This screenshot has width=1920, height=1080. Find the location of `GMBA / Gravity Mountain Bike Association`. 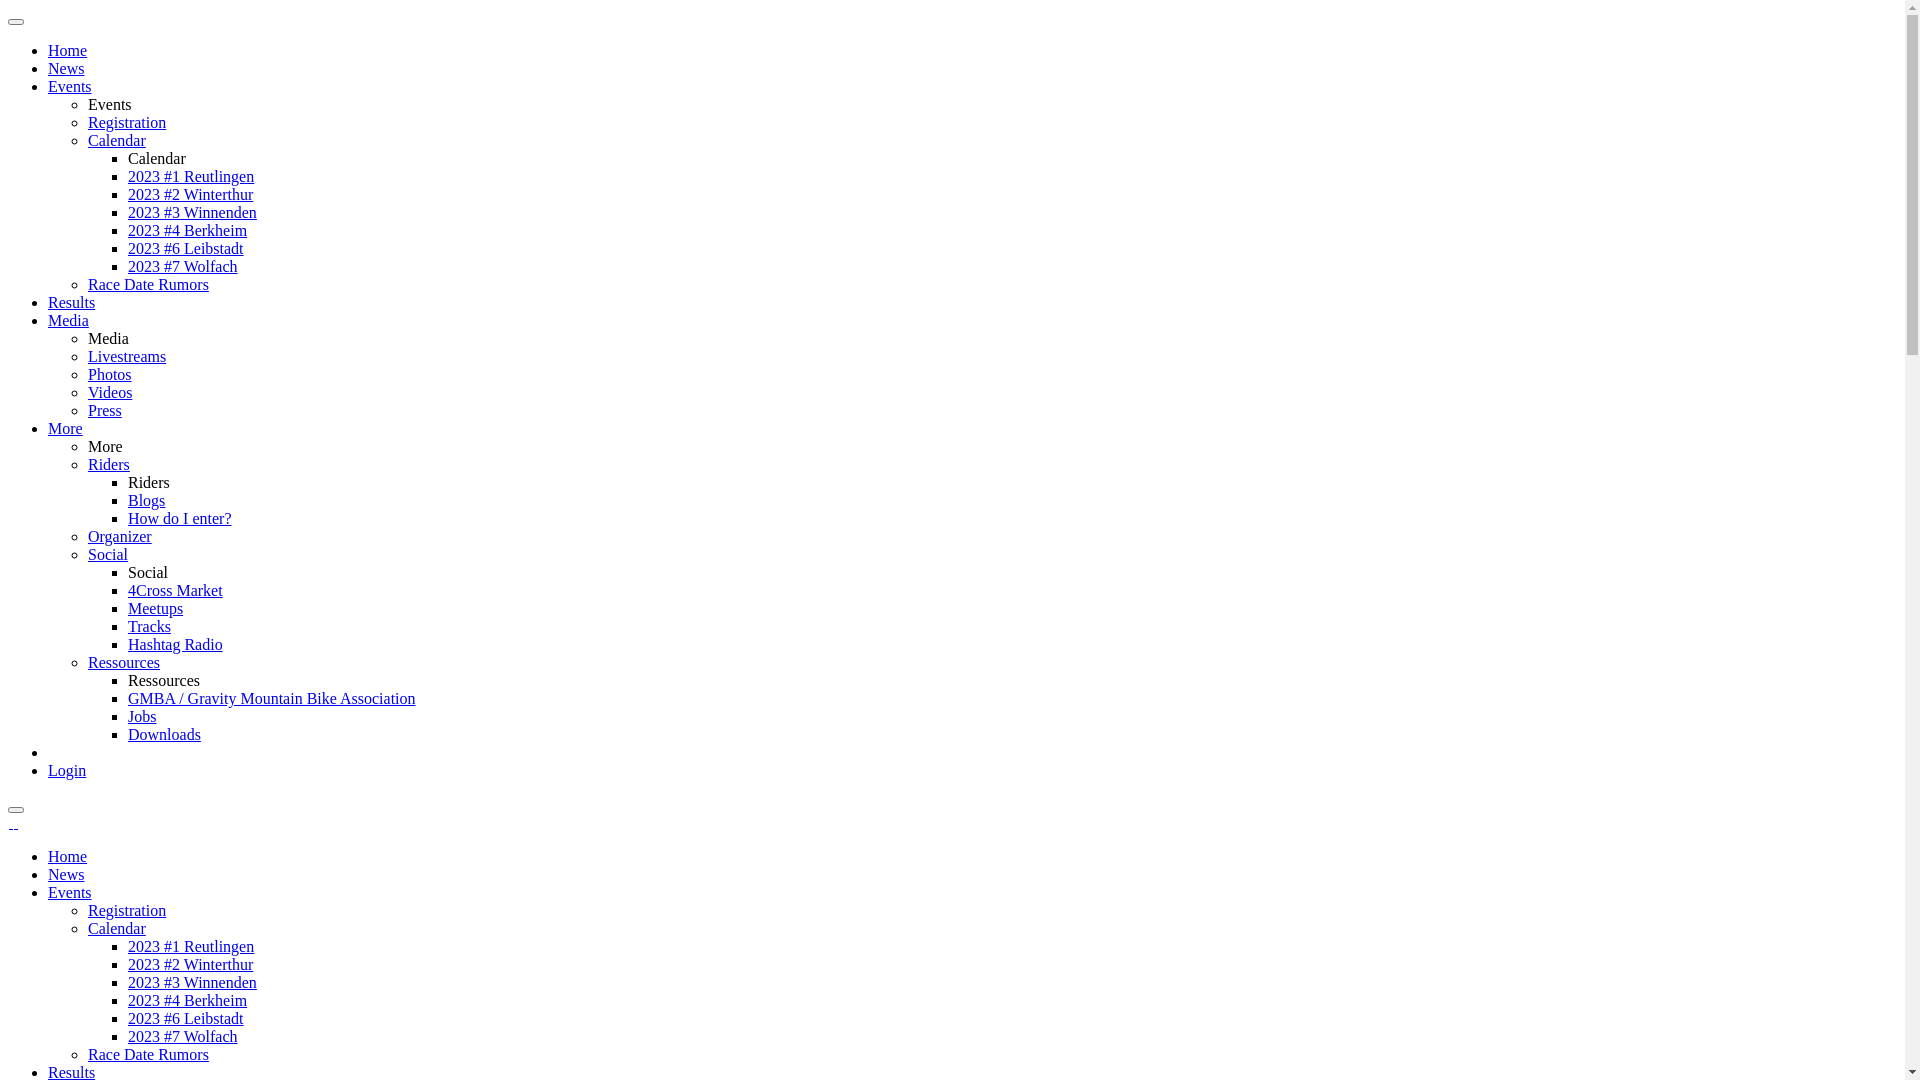

GMBA / Gravity Mountain Bike Association is located at coordinates (272, 698).